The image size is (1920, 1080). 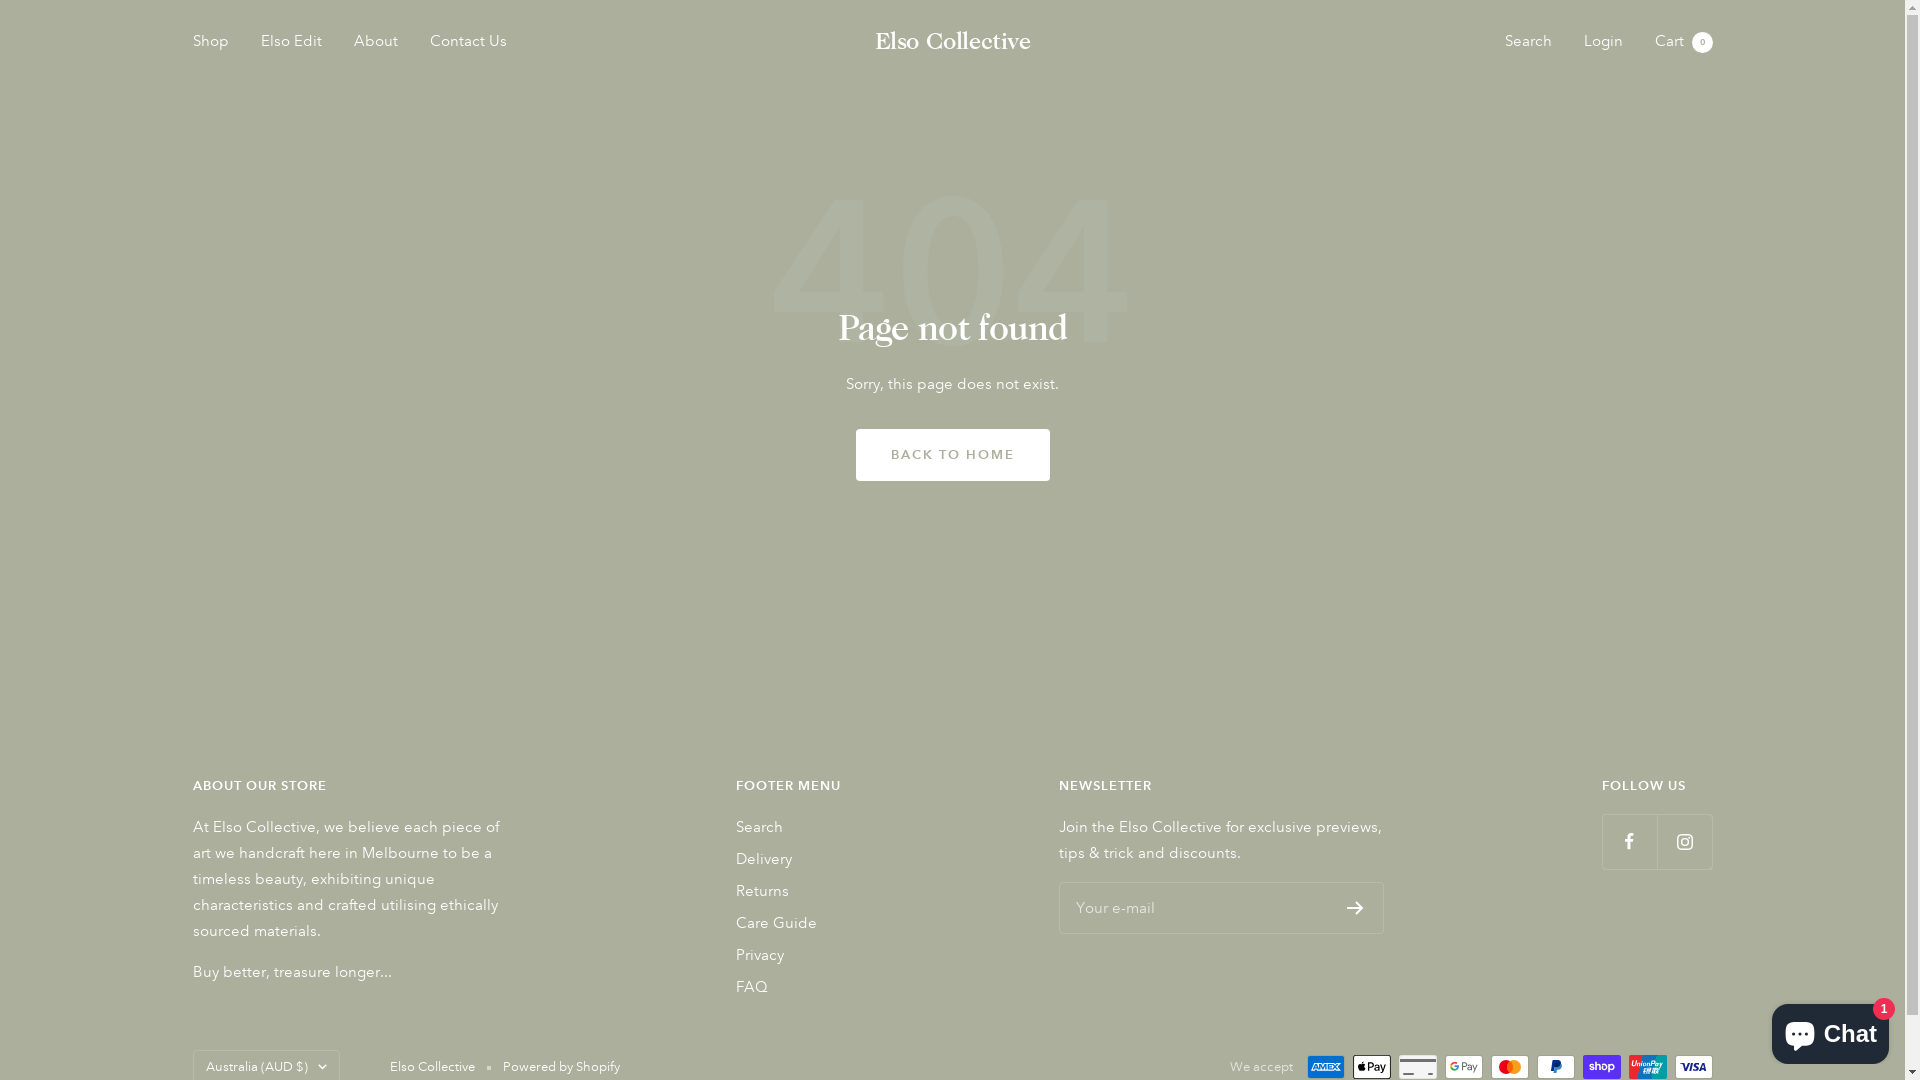 What do you see at coordinates (359, 1029) in the screenshot?
I see `BS` at bounding box center [359, 1029].